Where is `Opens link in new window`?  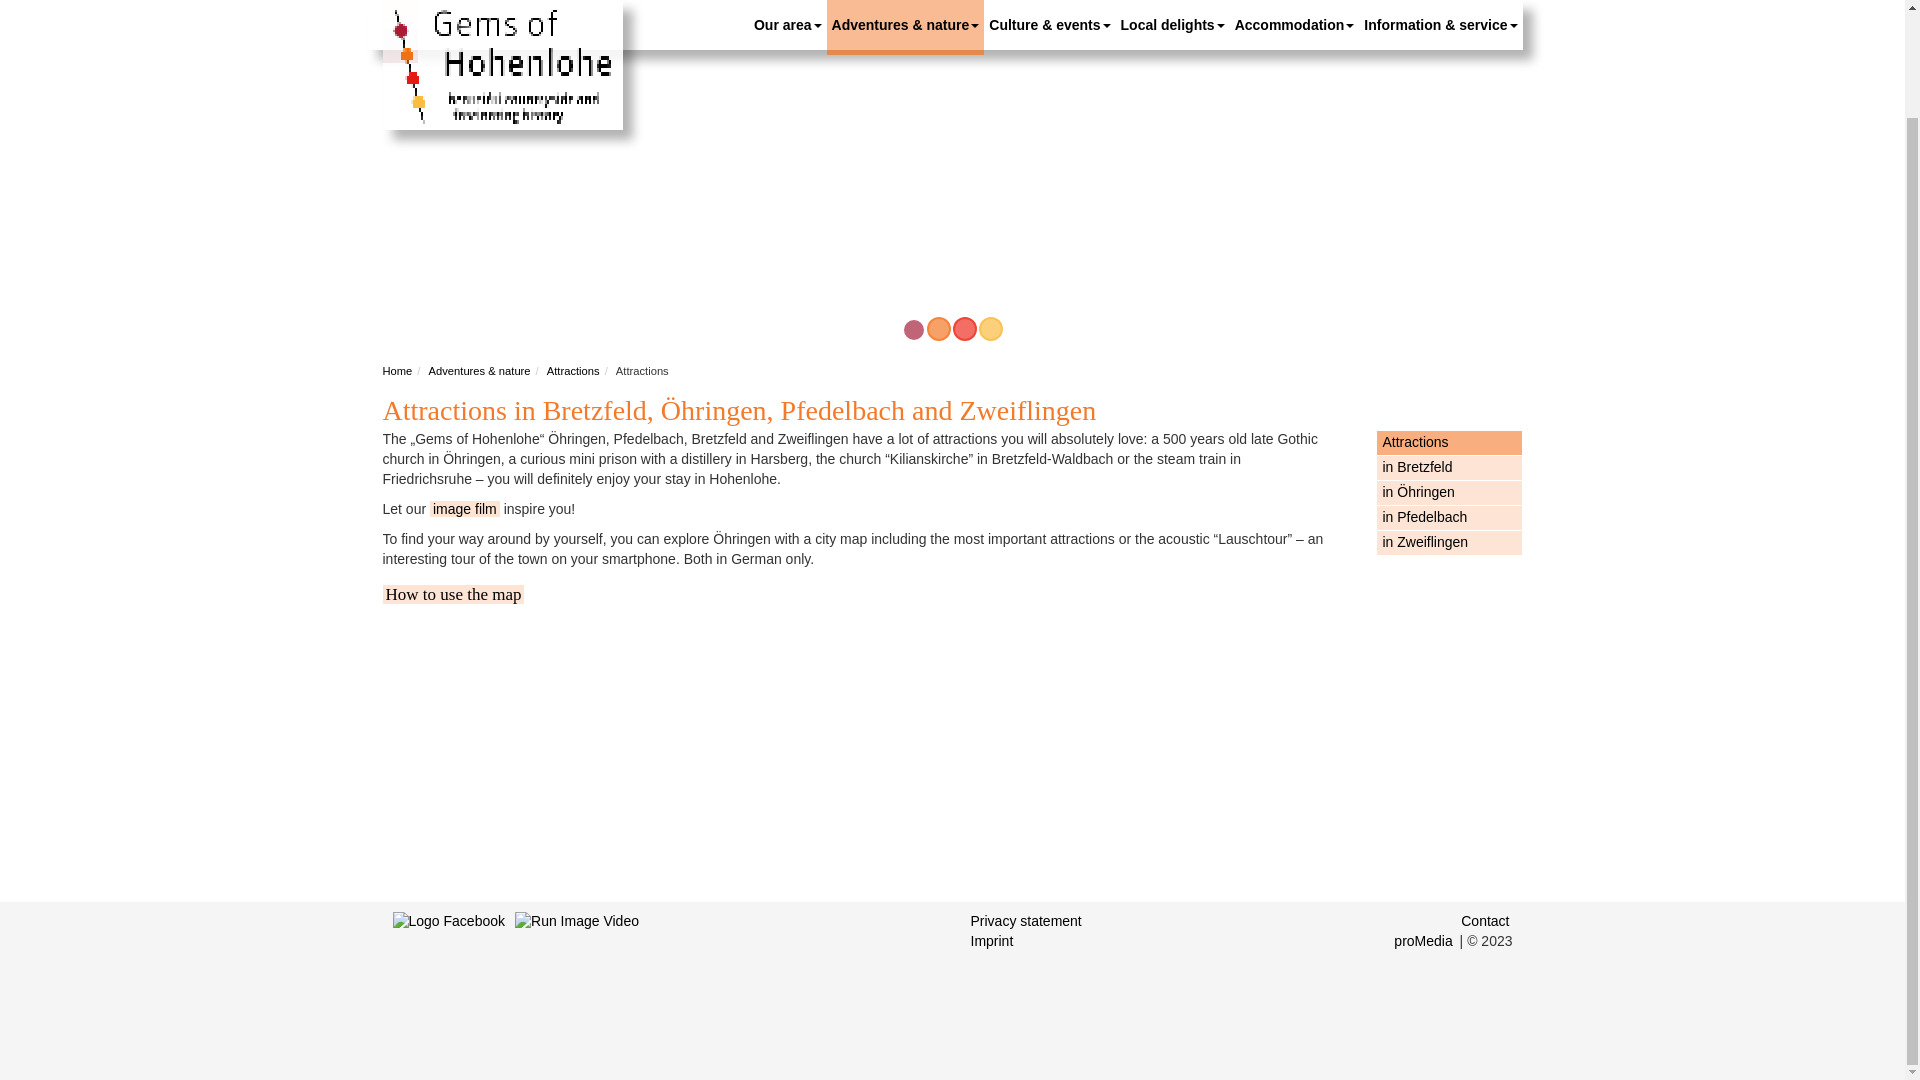 Opens link in new window is located at coordinates (464, 509).